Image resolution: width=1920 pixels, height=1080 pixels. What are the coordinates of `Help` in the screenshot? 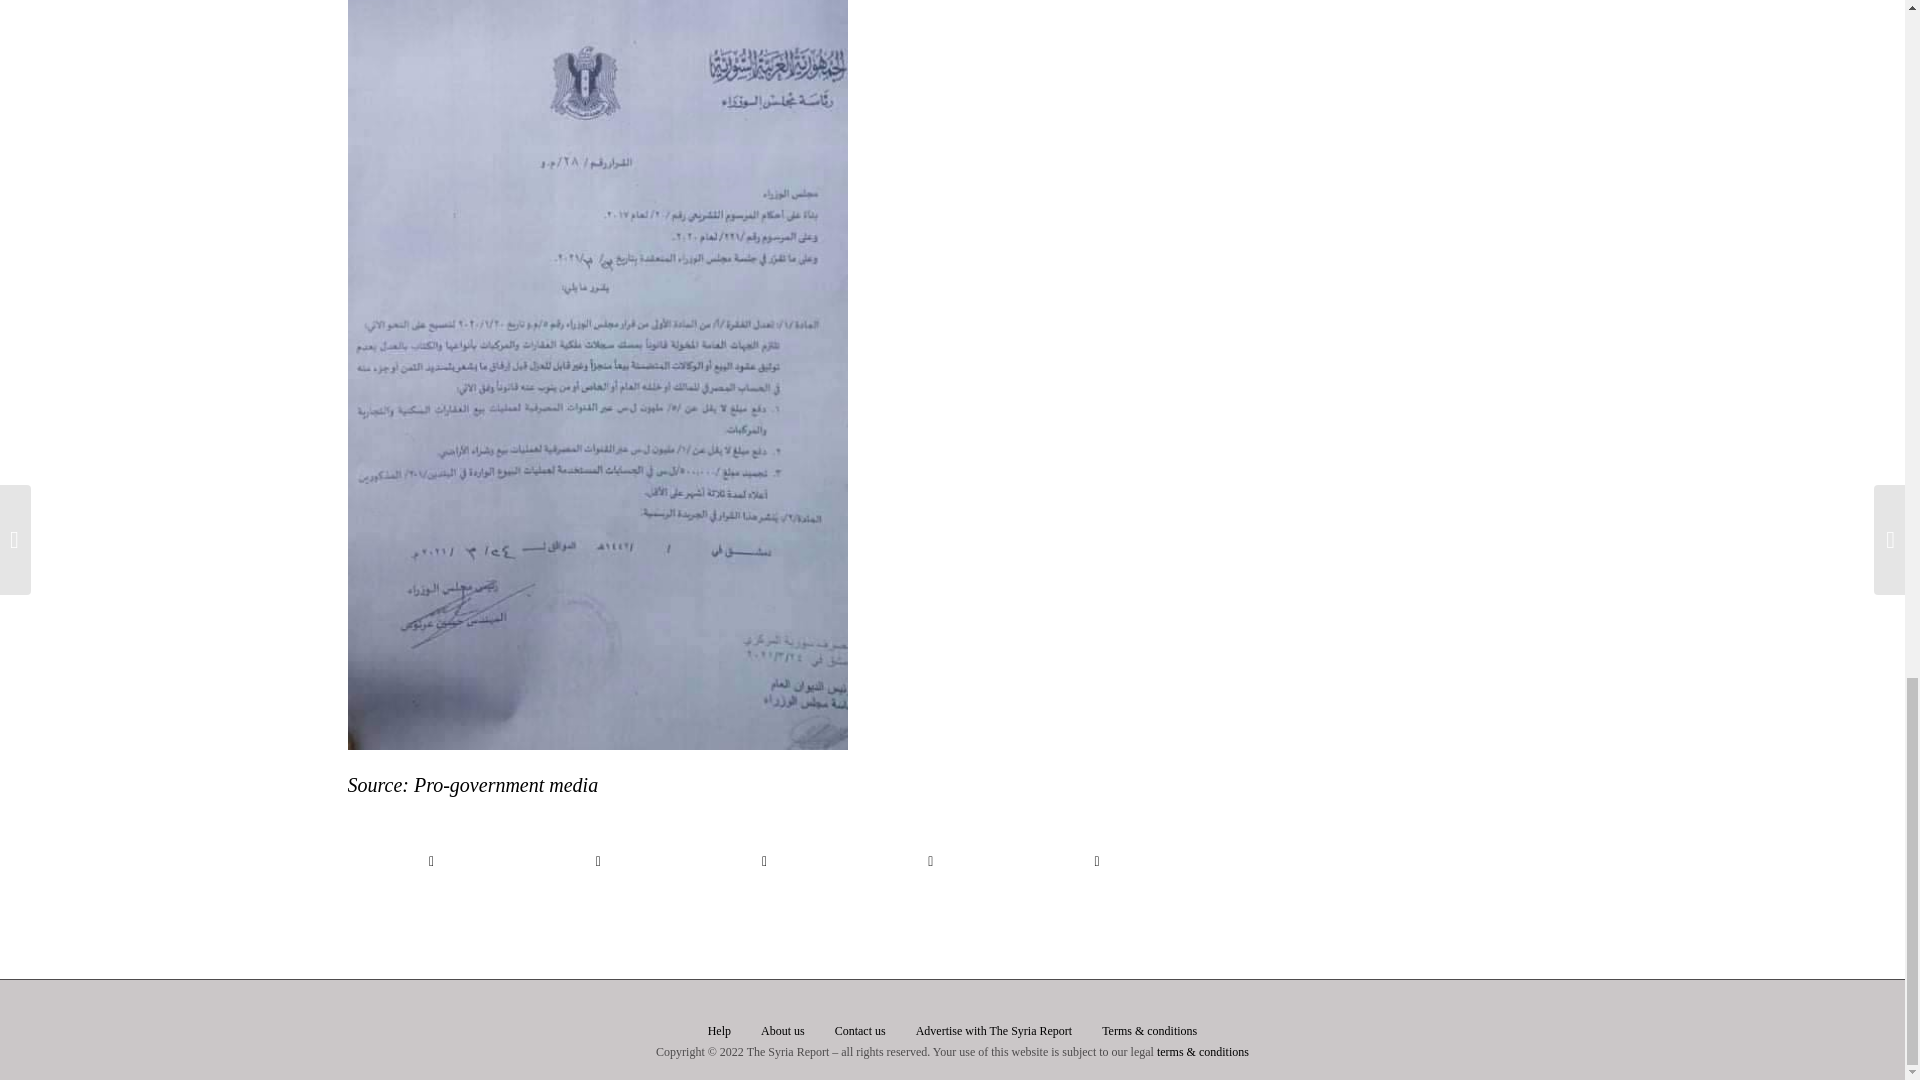 It's located at (720, 1031).